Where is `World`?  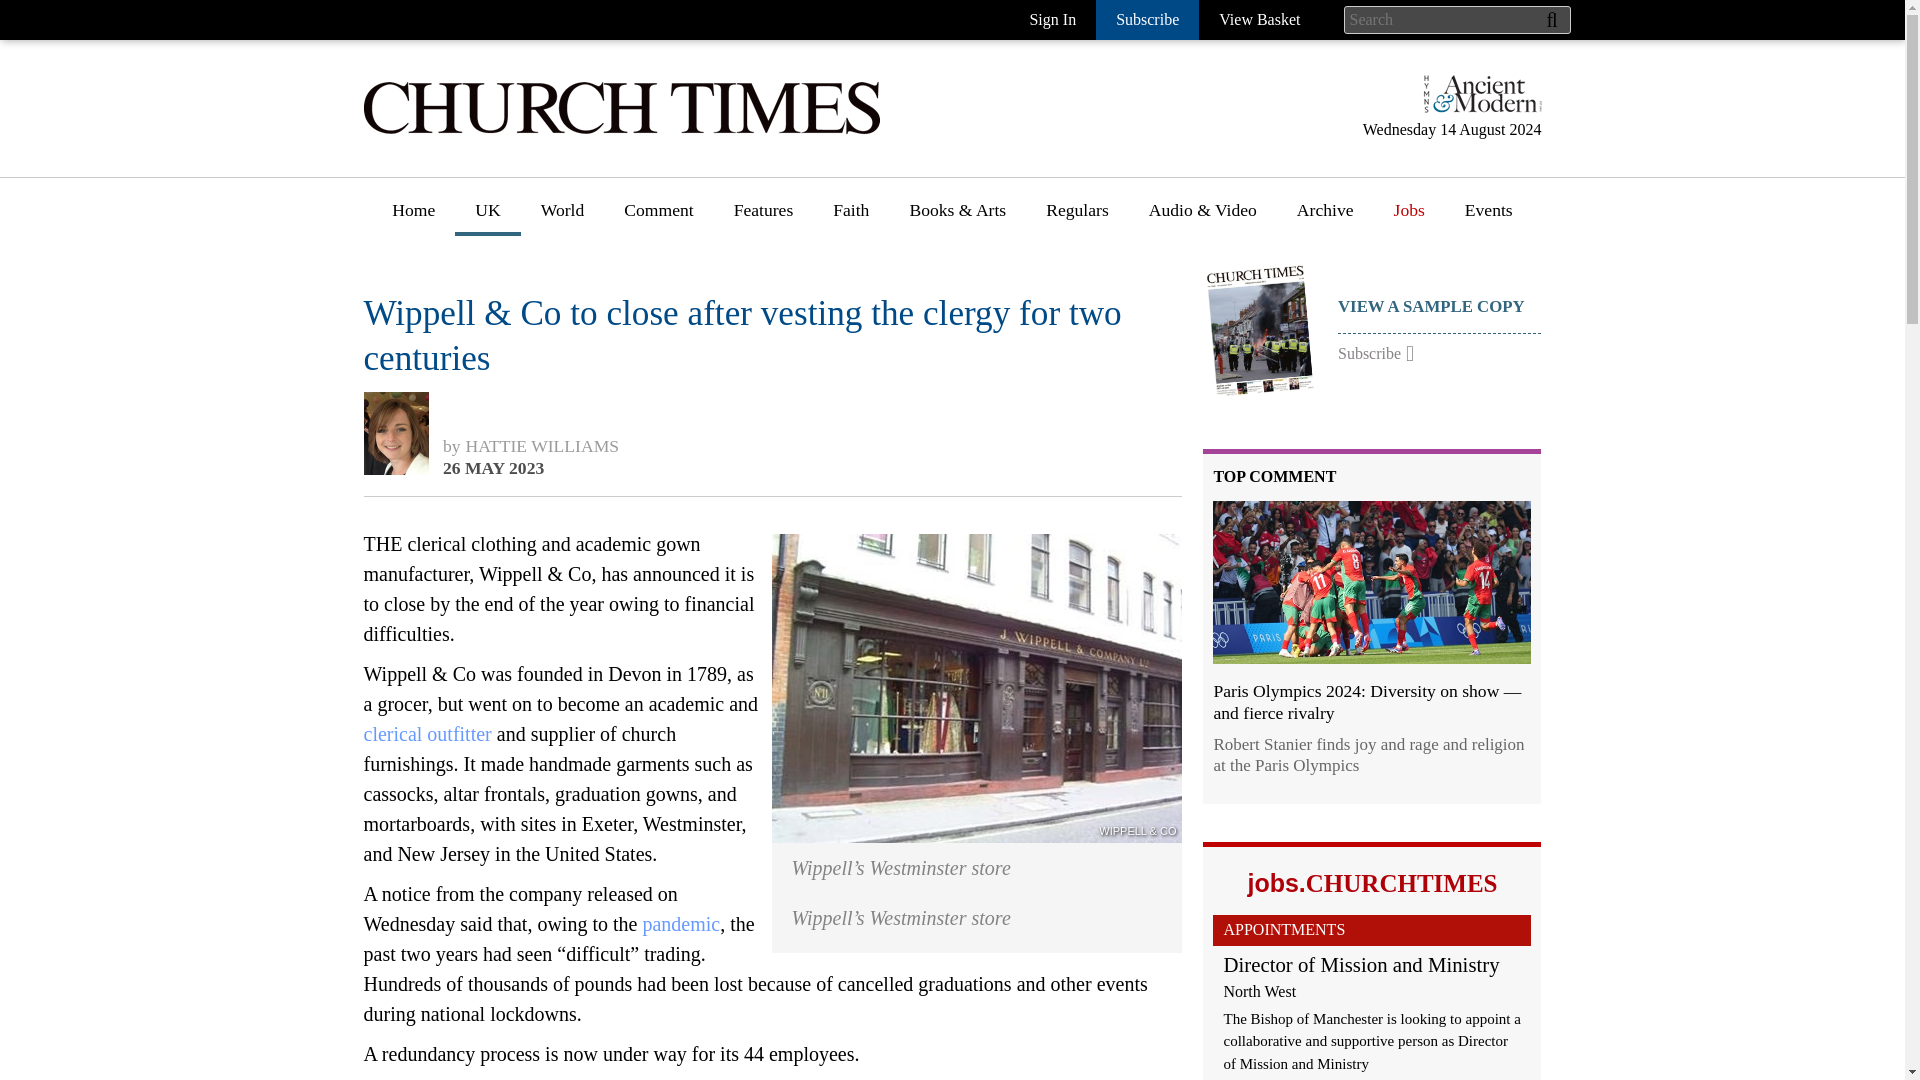
World is located at coordinates (562, 217).